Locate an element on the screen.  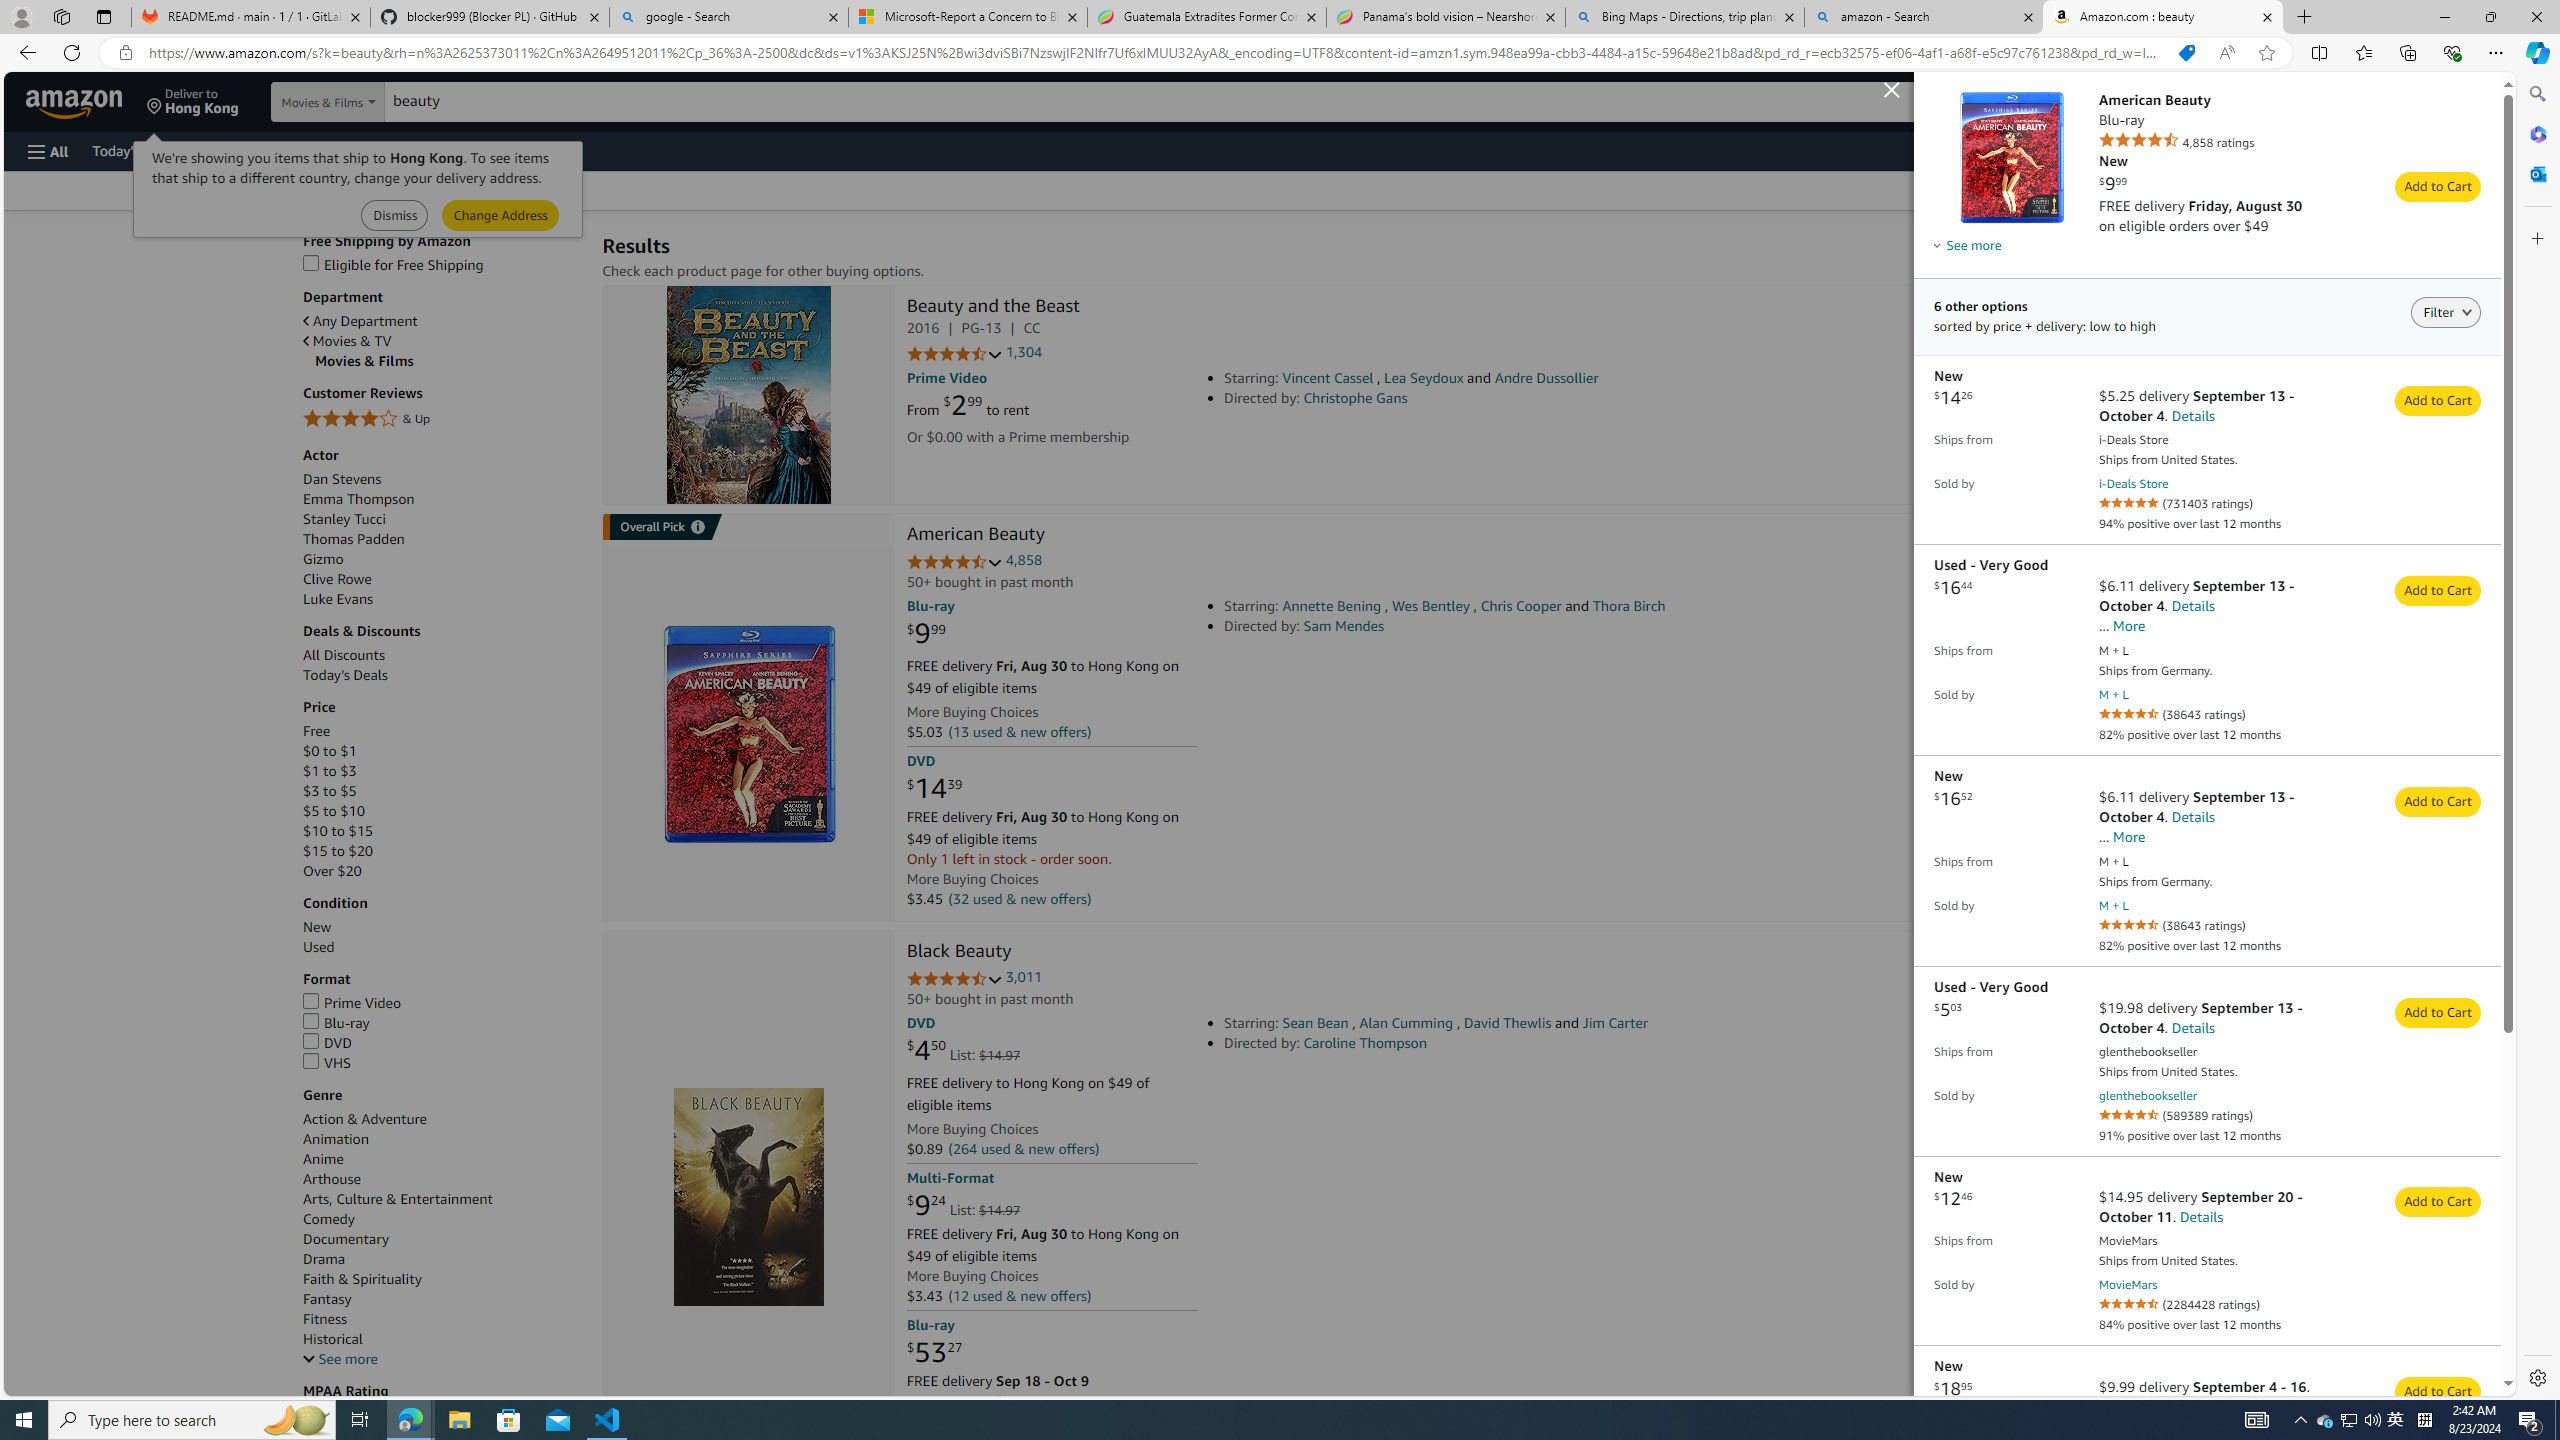
$4.50 List: $14.97 is located at coordinates (964, 1050).